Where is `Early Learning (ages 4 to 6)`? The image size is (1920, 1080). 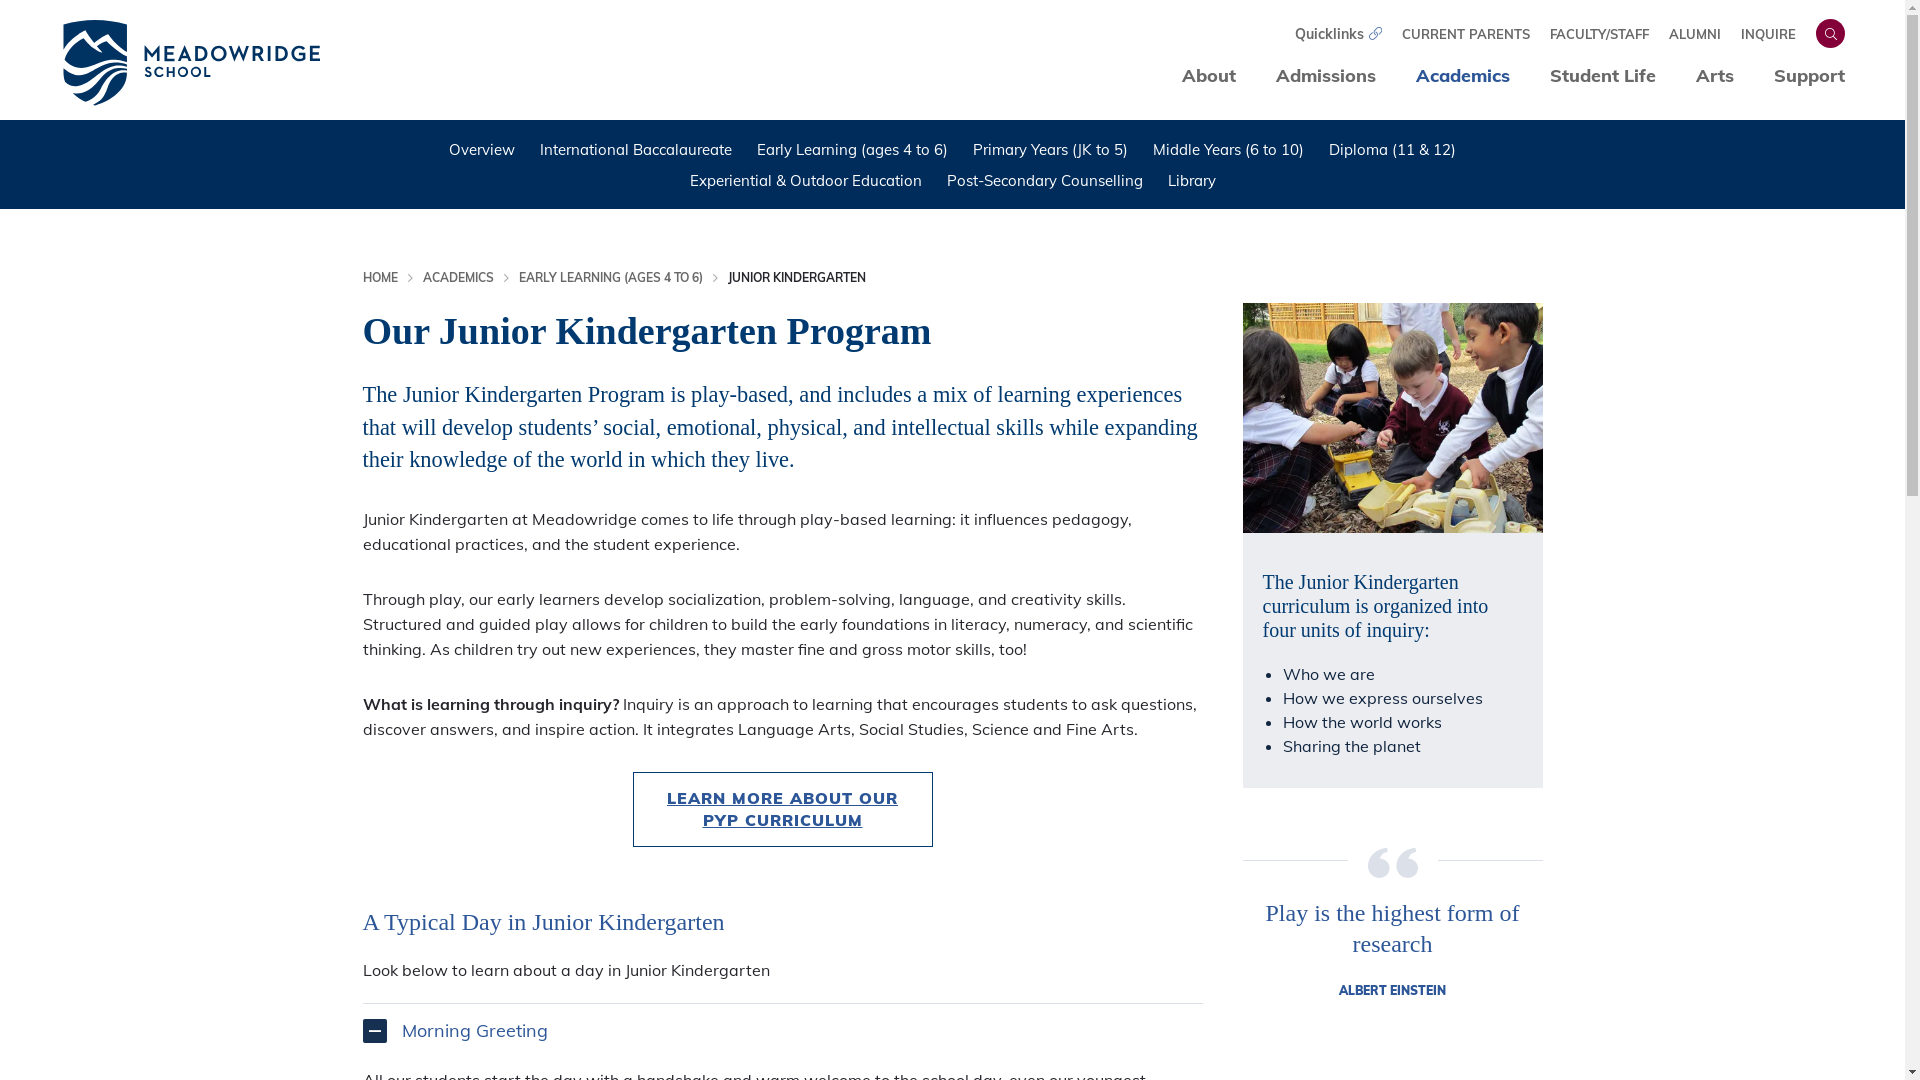 Early Learning (ages 4 to 6) is located at coordinates (852, 150).